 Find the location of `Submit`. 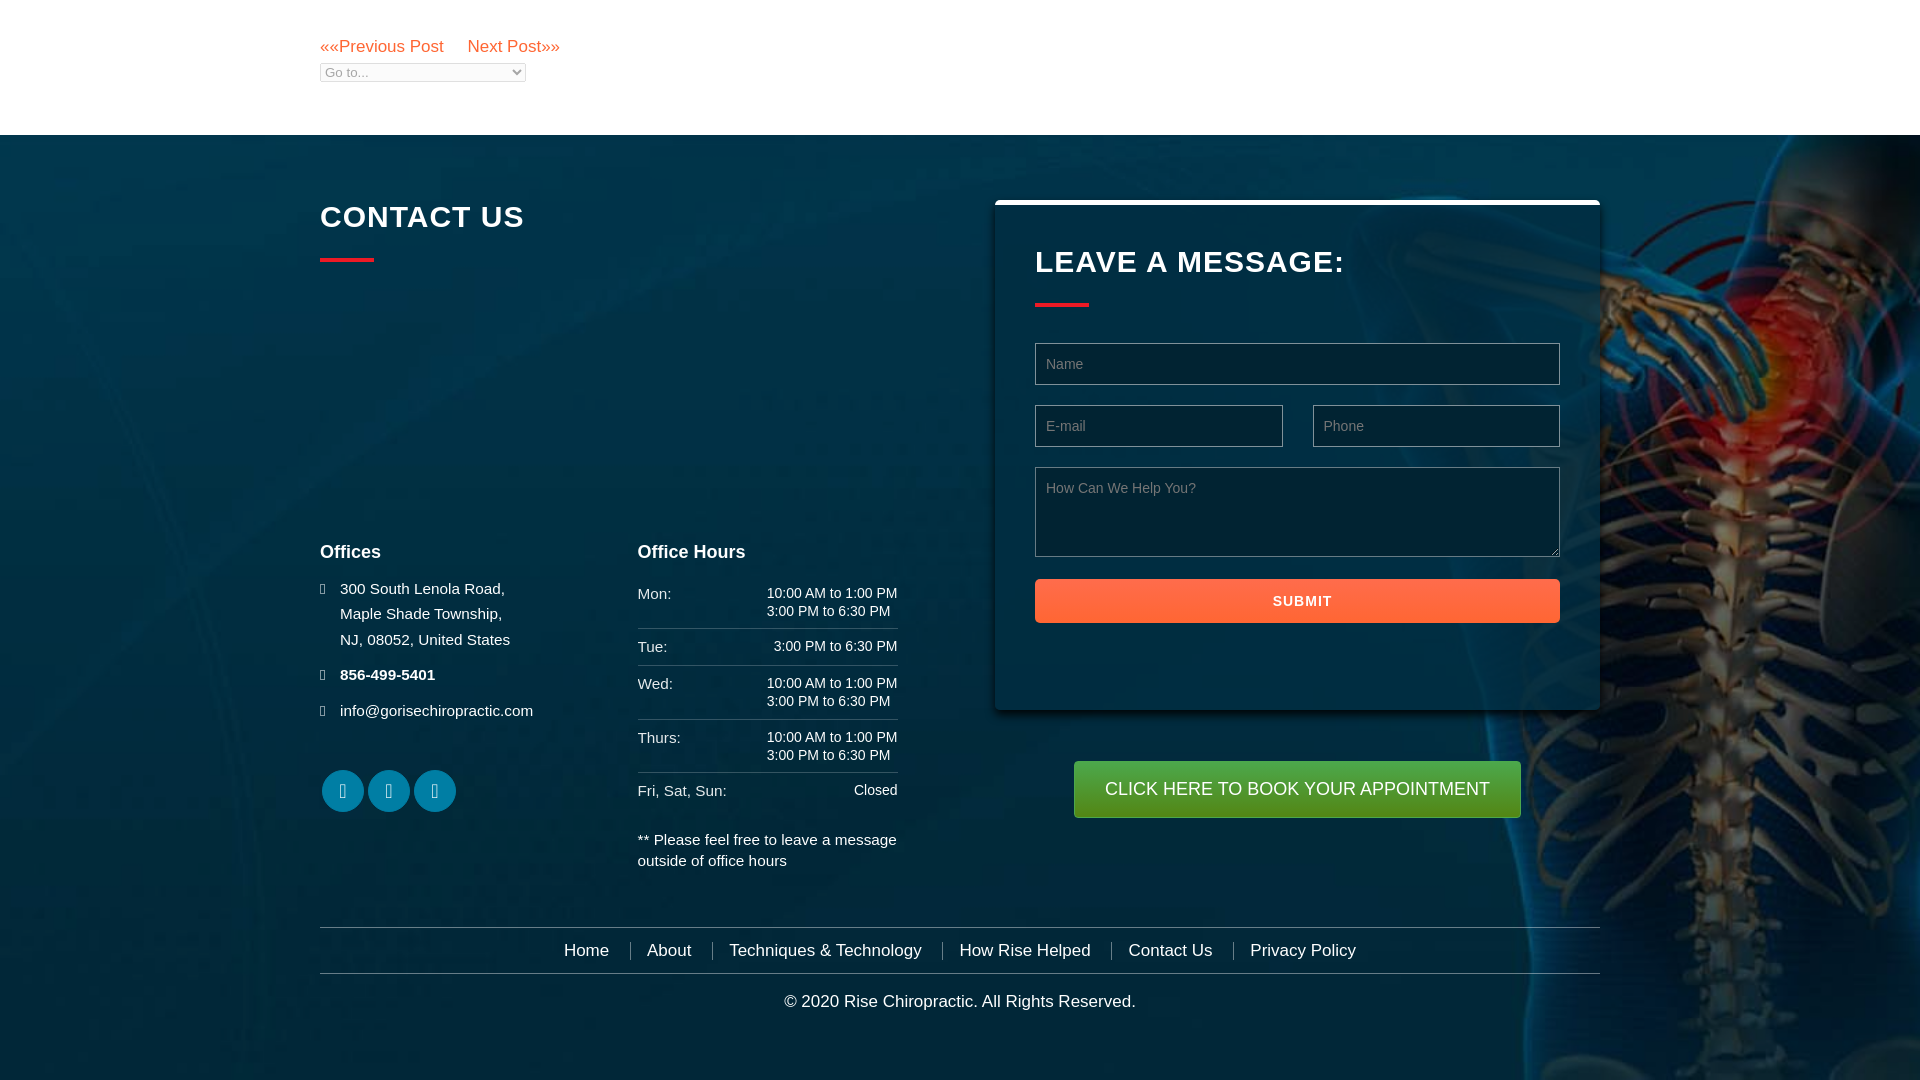

Submit is located at coordinates (1296, 600).